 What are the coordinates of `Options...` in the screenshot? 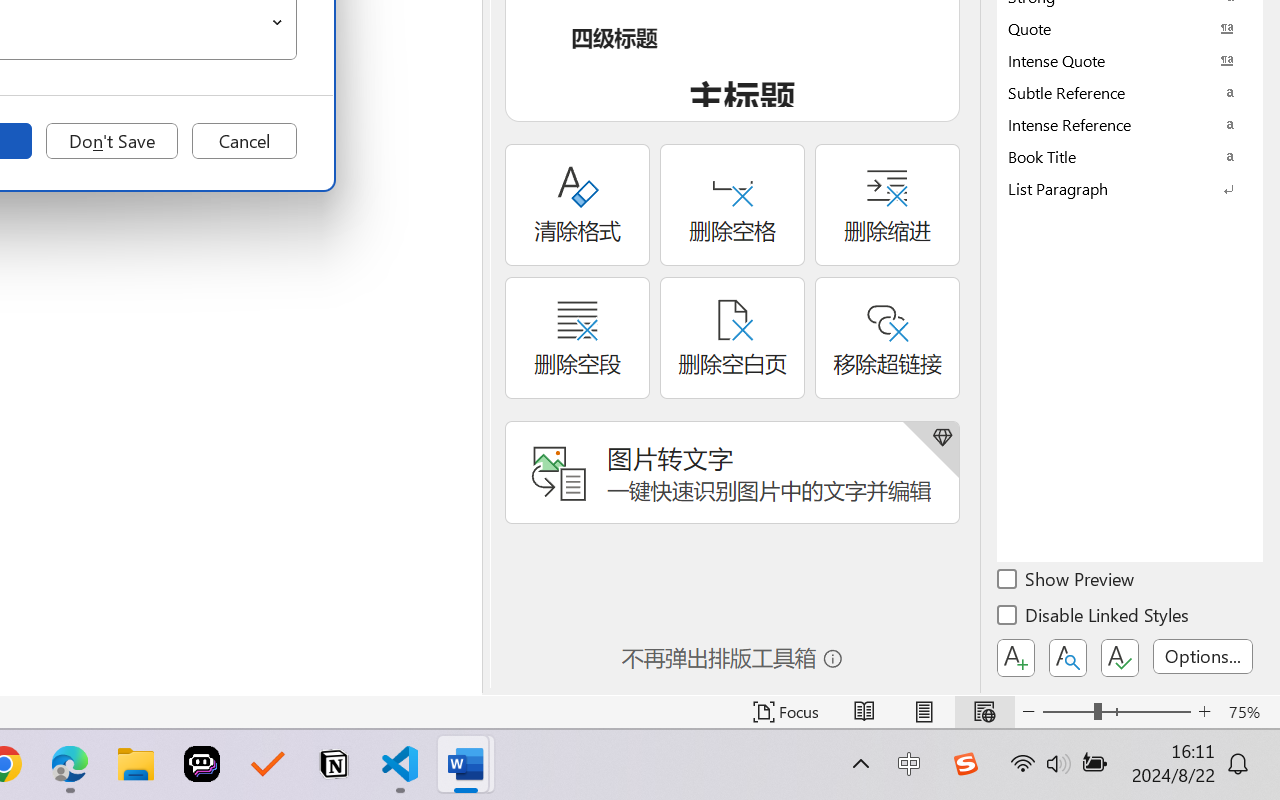 It's located at (1203, 656).